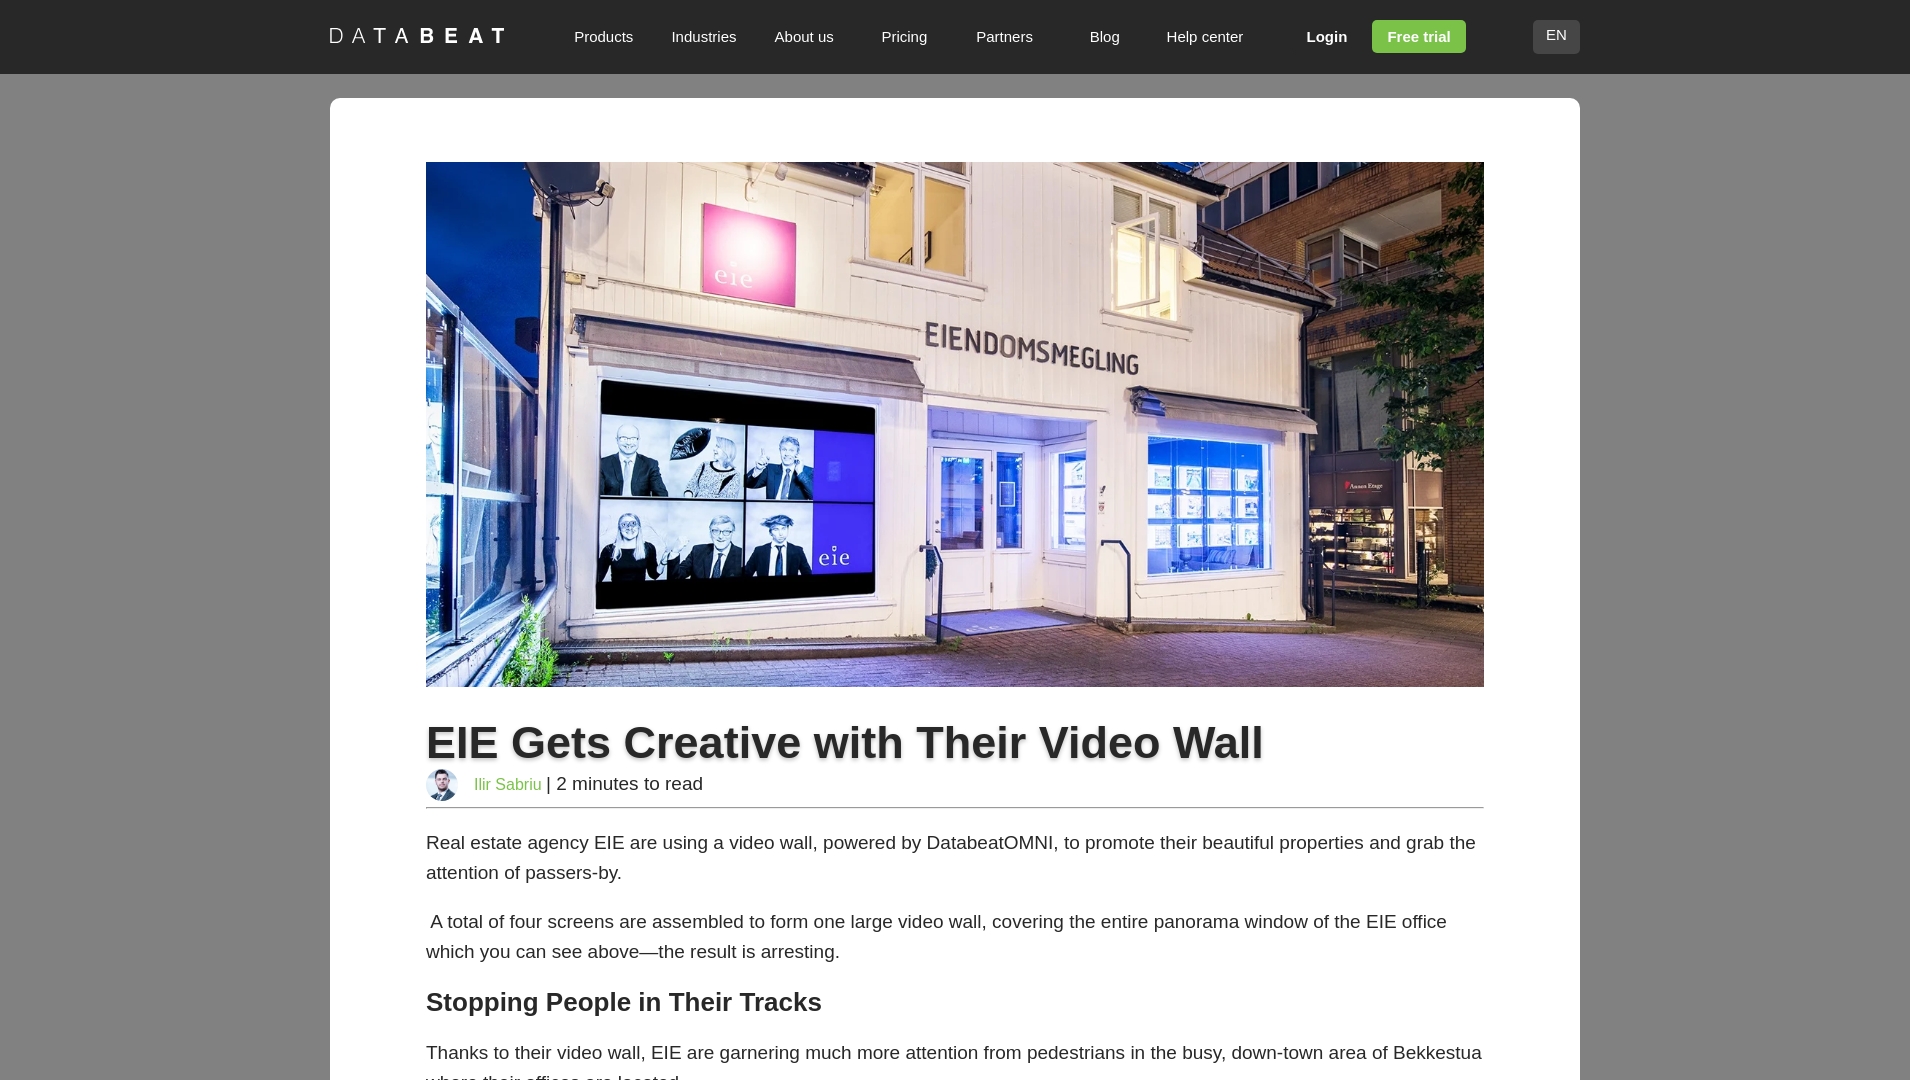  What do you see at coordinates (1204, 36) in the screenshot?
I see `Help center` at bounding box center [1204, 36].